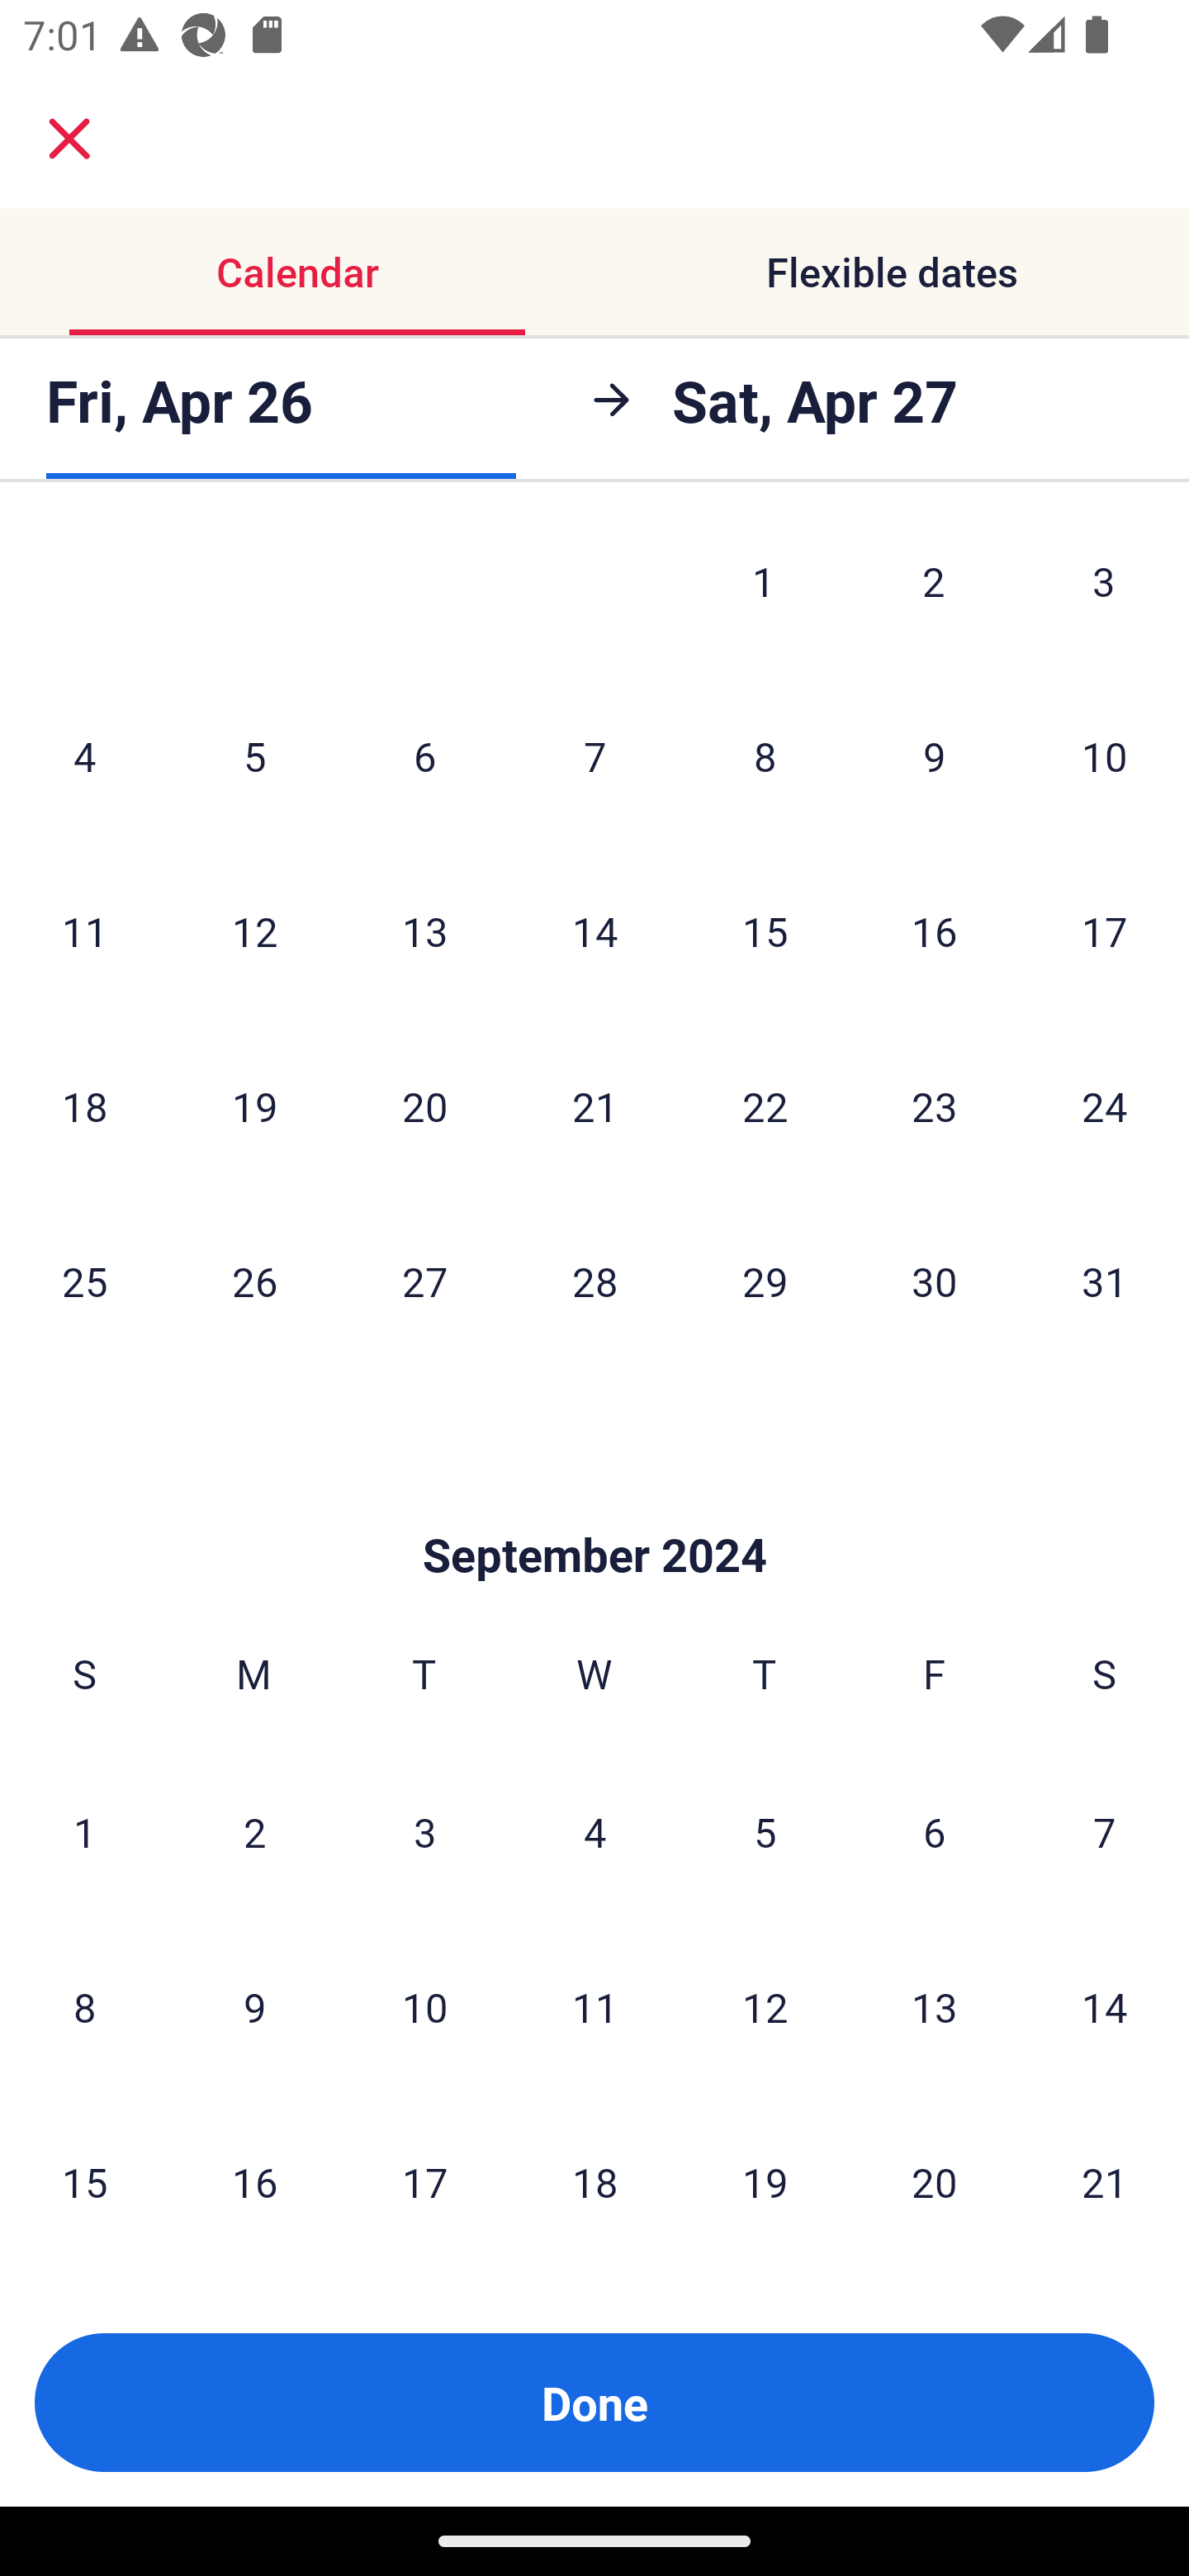  Describe the element at coordinates (254, 1280) in the screenshot. I see `26 Monday, August 26, 2024` at that location.